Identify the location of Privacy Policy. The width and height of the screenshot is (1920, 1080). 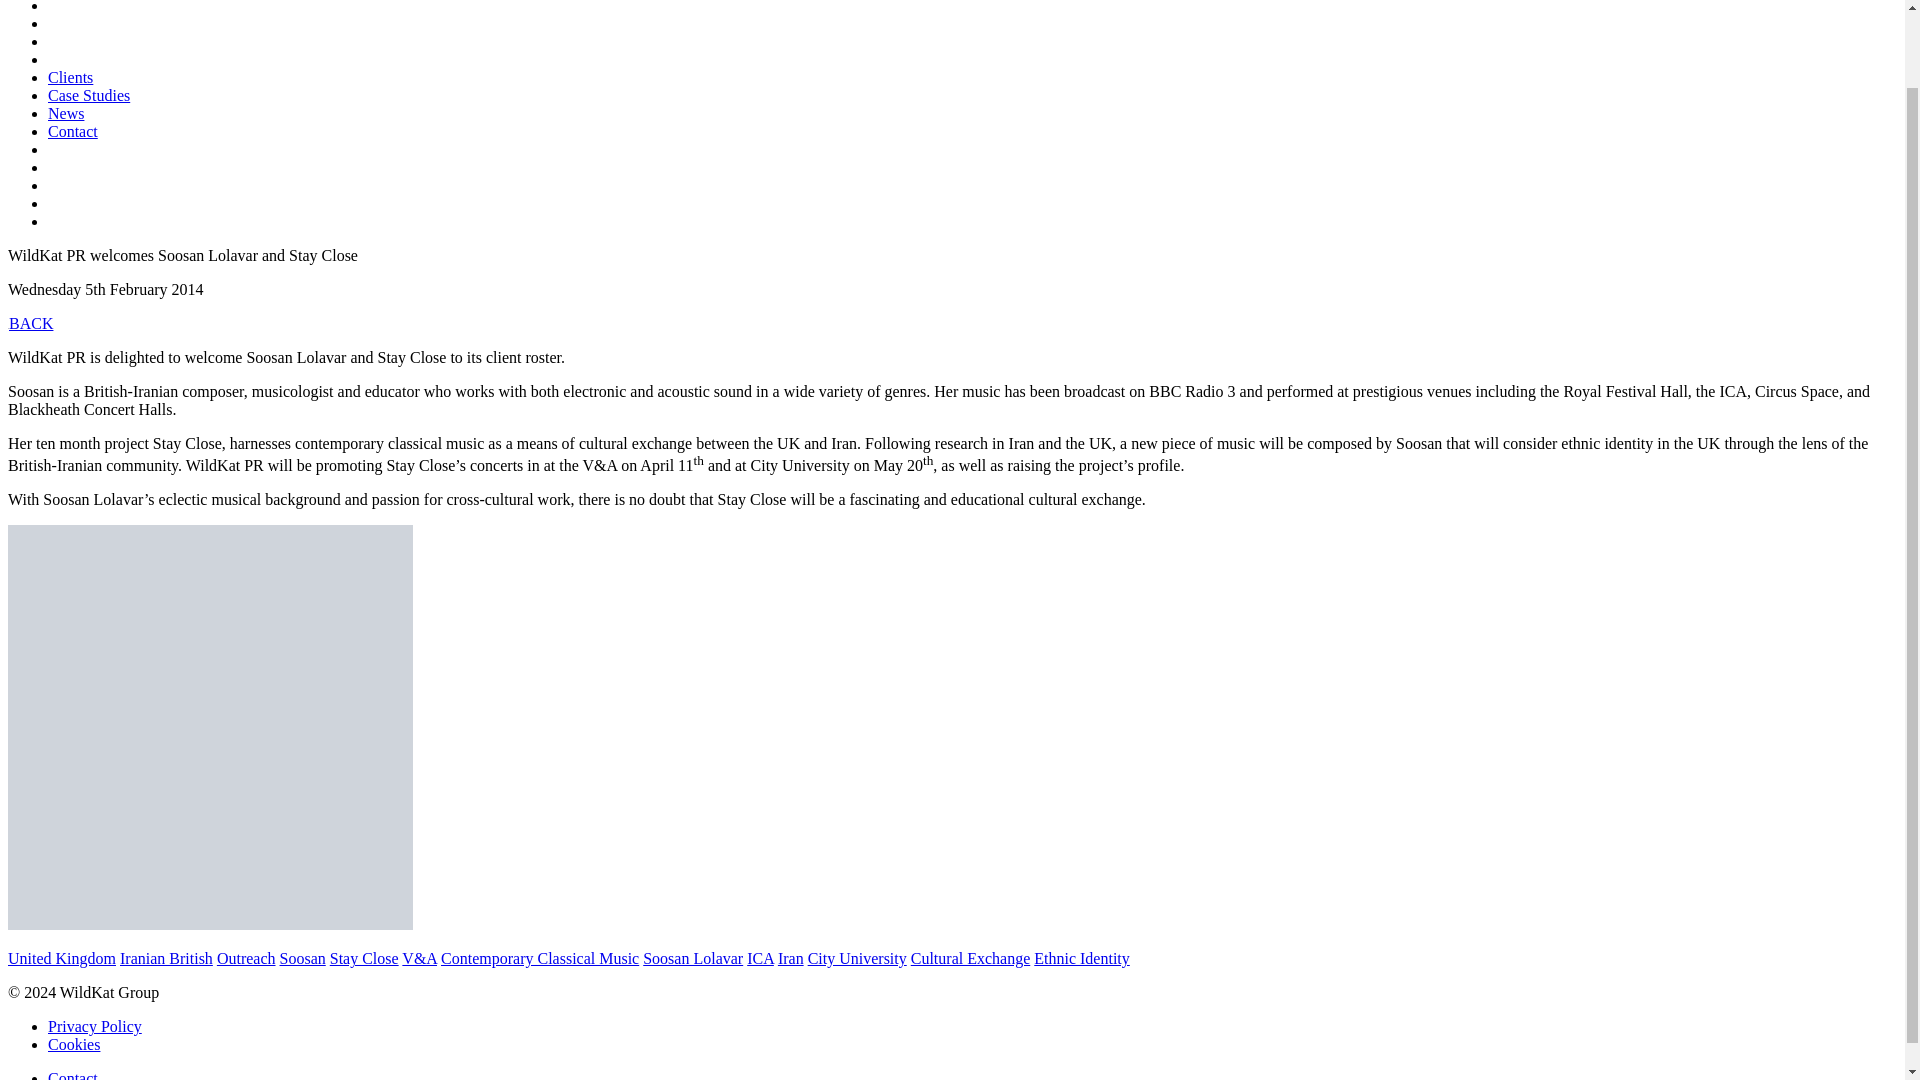
(95, 1026).